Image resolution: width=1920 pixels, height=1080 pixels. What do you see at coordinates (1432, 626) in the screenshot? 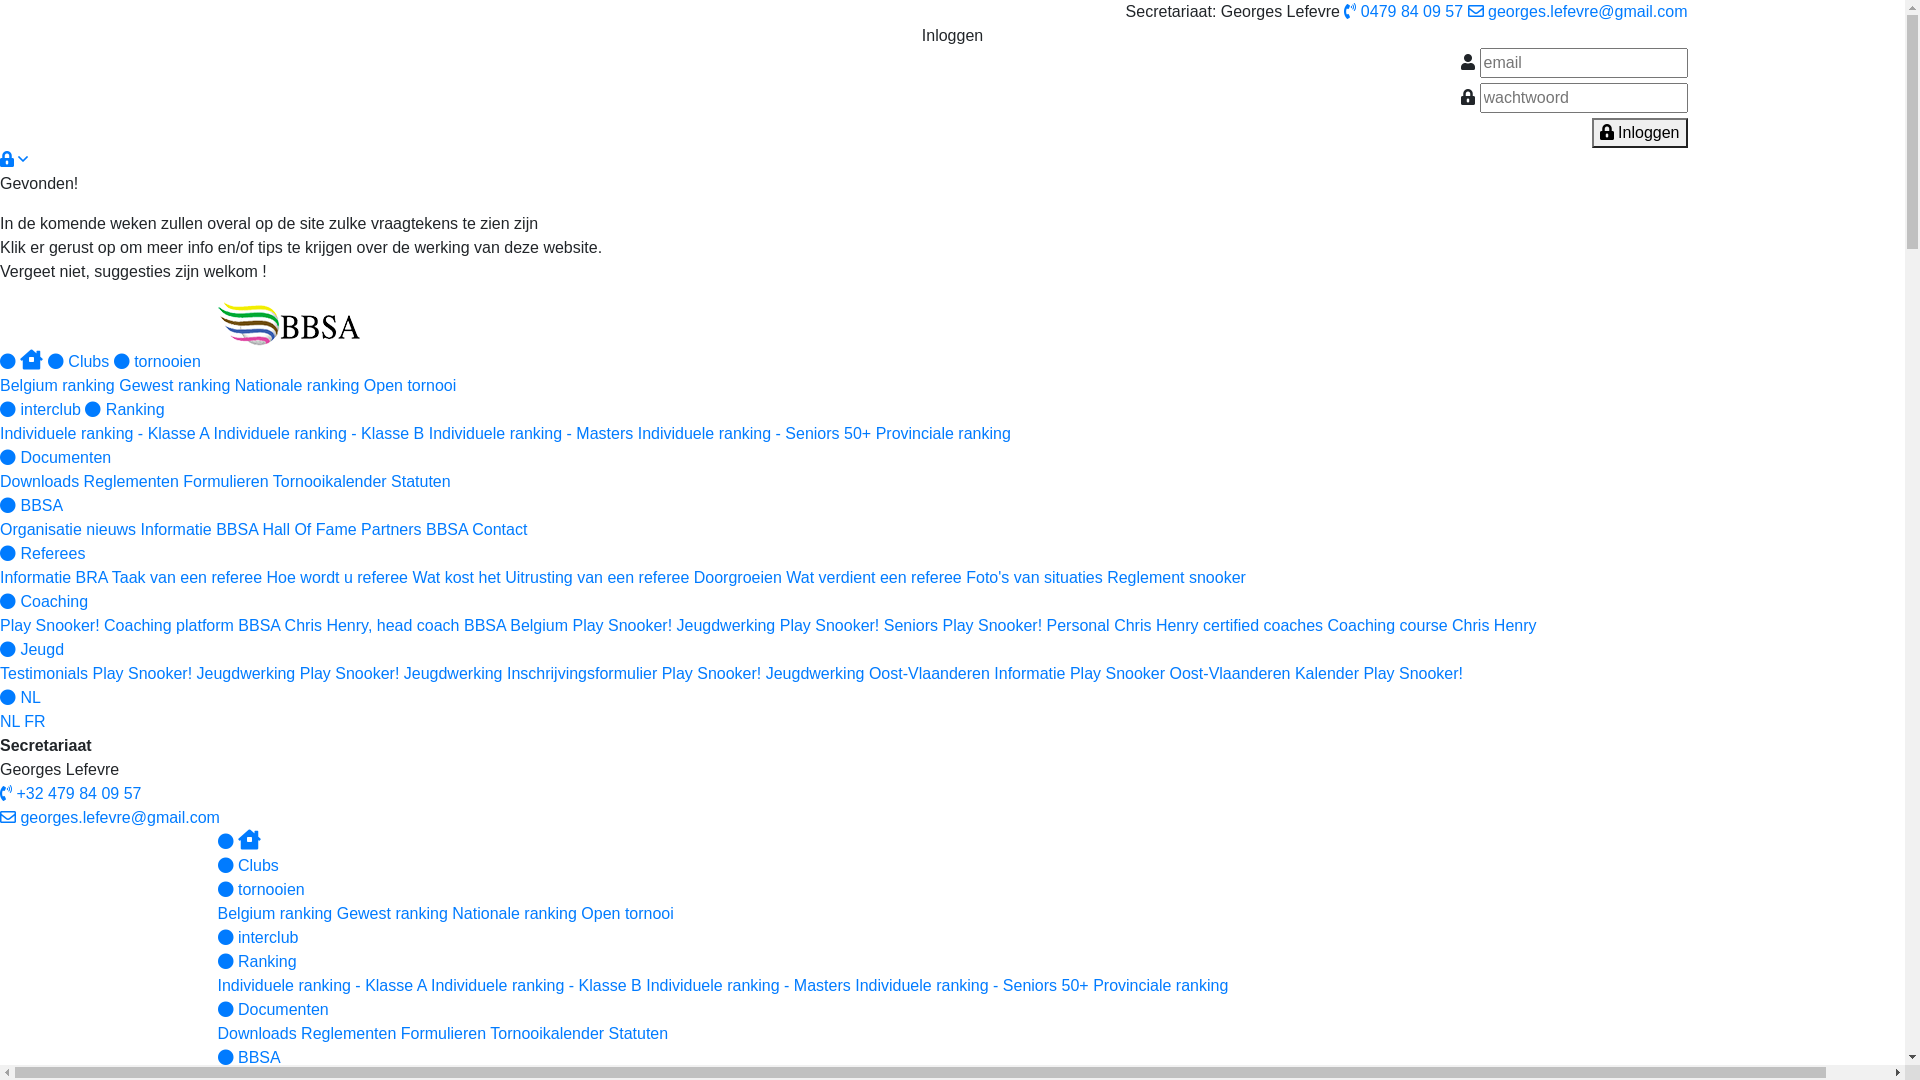
I see `Coaching course Chris Henry` at bounding box center [1432, 626].